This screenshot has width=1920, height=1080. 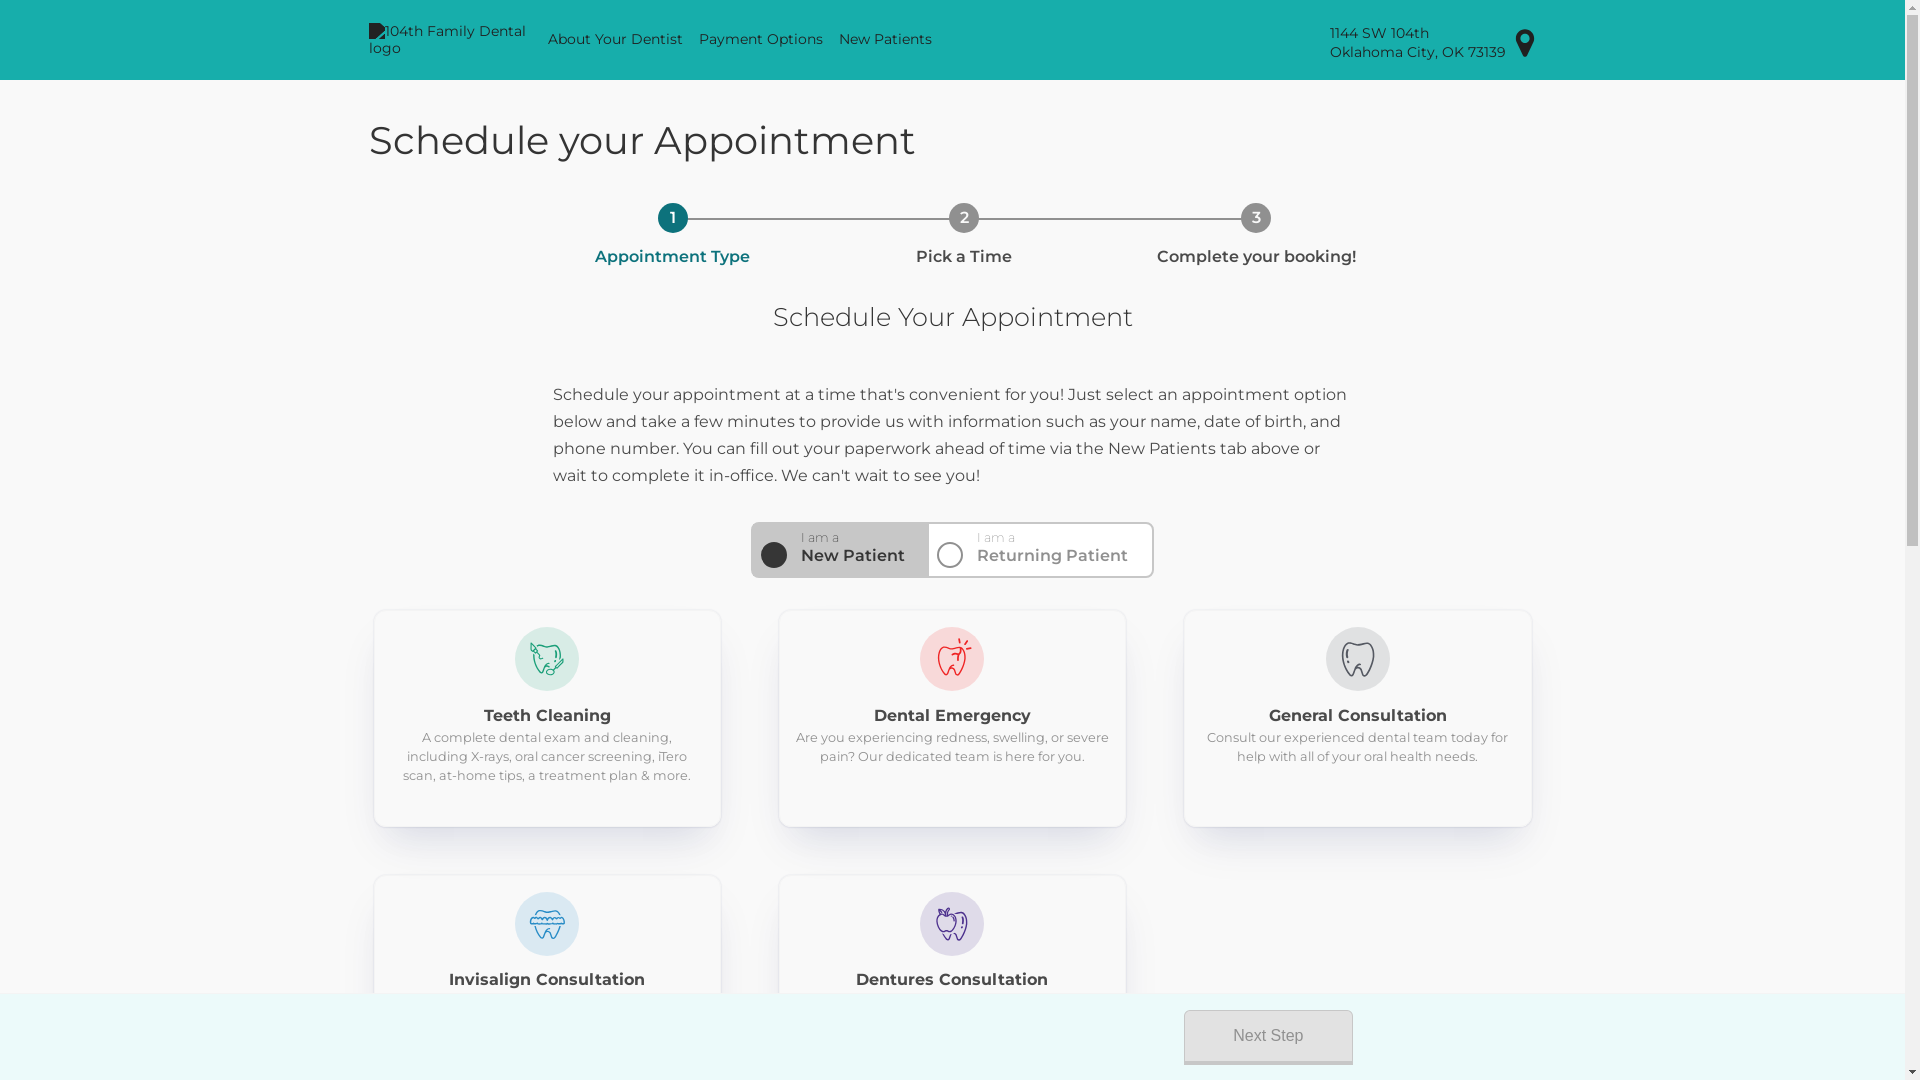 What do you see at coordinates (886, 40) in the screenshot?
I see `New Patients` at bounding box center [886, 40].